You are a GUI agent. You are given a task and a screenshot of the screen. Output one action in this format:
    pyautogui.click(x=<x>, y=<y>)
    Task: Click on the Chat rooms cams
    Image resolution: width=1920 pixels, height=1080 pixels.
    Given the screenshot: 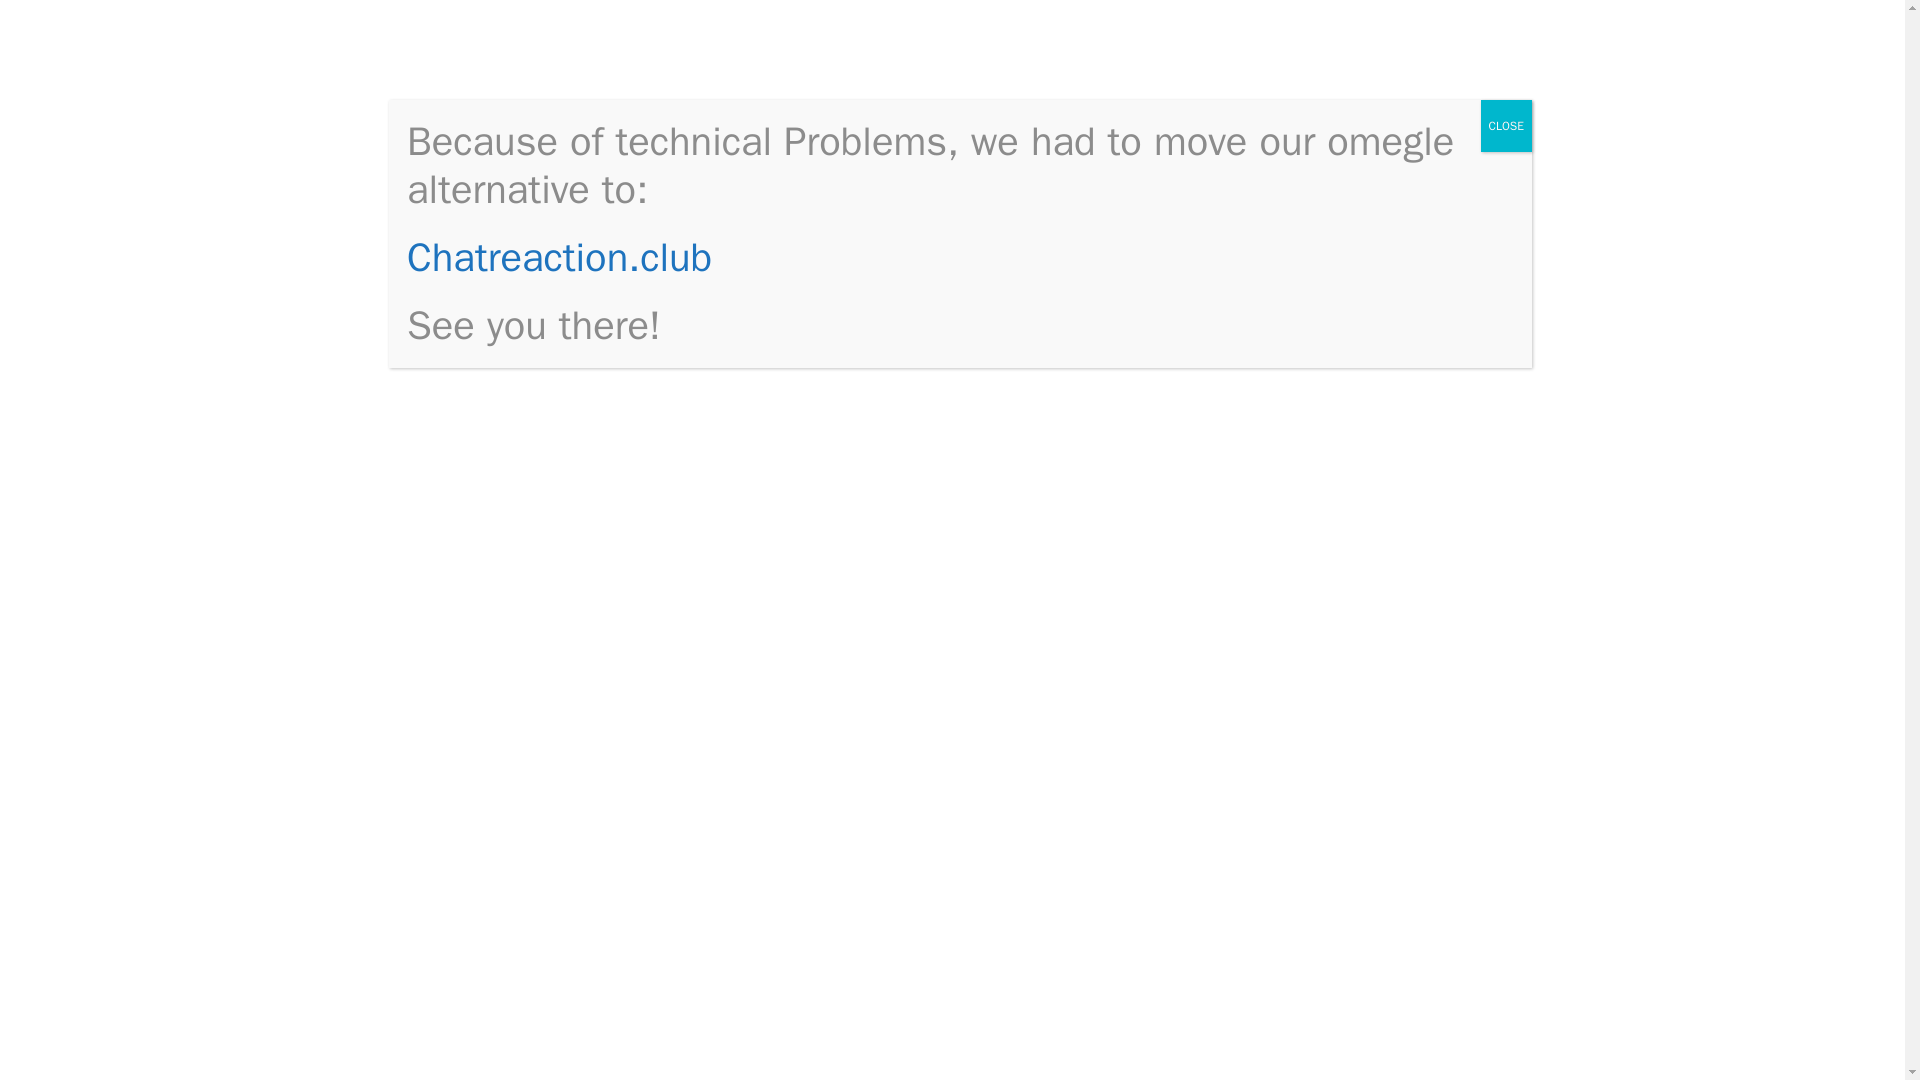 What is the action you would take?
    pyautogui.click(x=1333, y=406)
    